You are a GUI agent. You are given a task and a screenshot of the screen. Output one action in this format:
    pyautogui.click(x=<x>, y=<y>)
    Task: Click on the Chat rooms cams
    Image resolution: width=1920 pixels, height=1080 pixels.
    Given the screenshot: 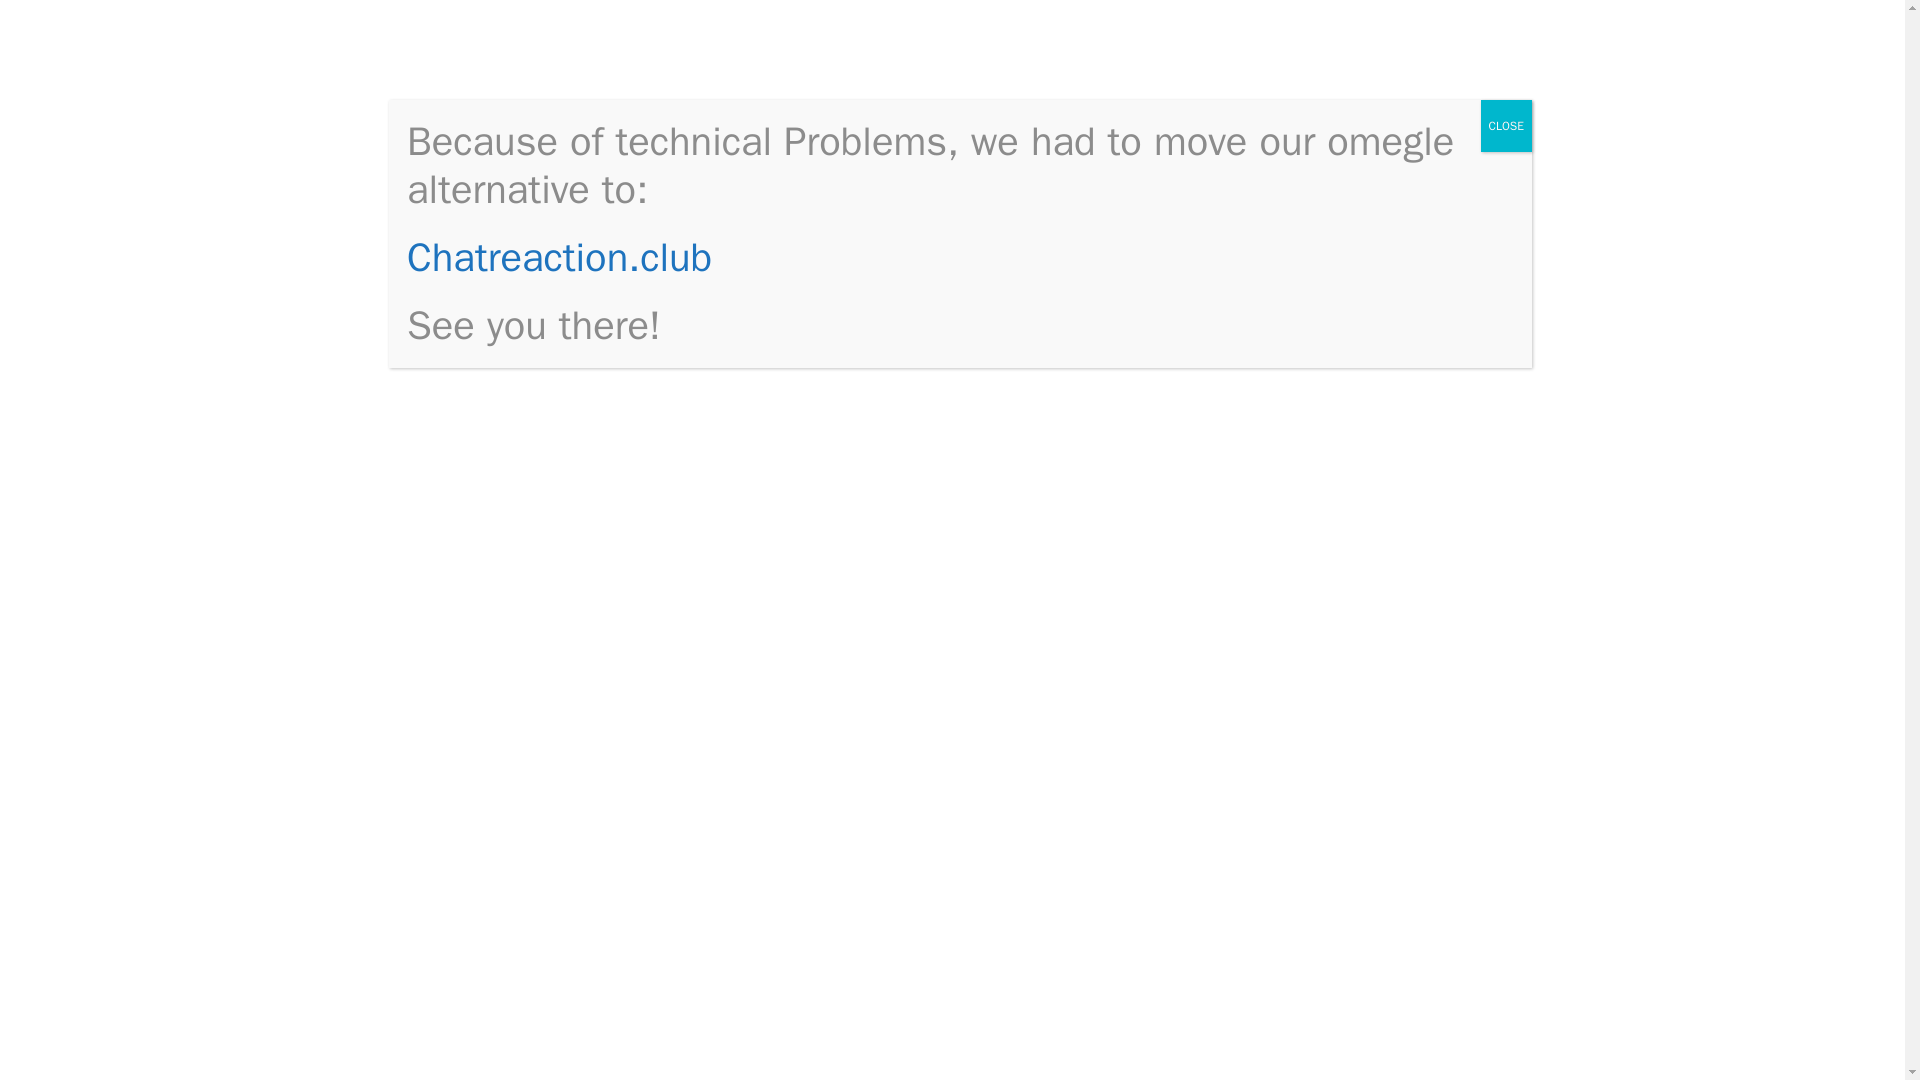 What is the action you would take?
    pyautogui.click(x=1333, y=406)
    